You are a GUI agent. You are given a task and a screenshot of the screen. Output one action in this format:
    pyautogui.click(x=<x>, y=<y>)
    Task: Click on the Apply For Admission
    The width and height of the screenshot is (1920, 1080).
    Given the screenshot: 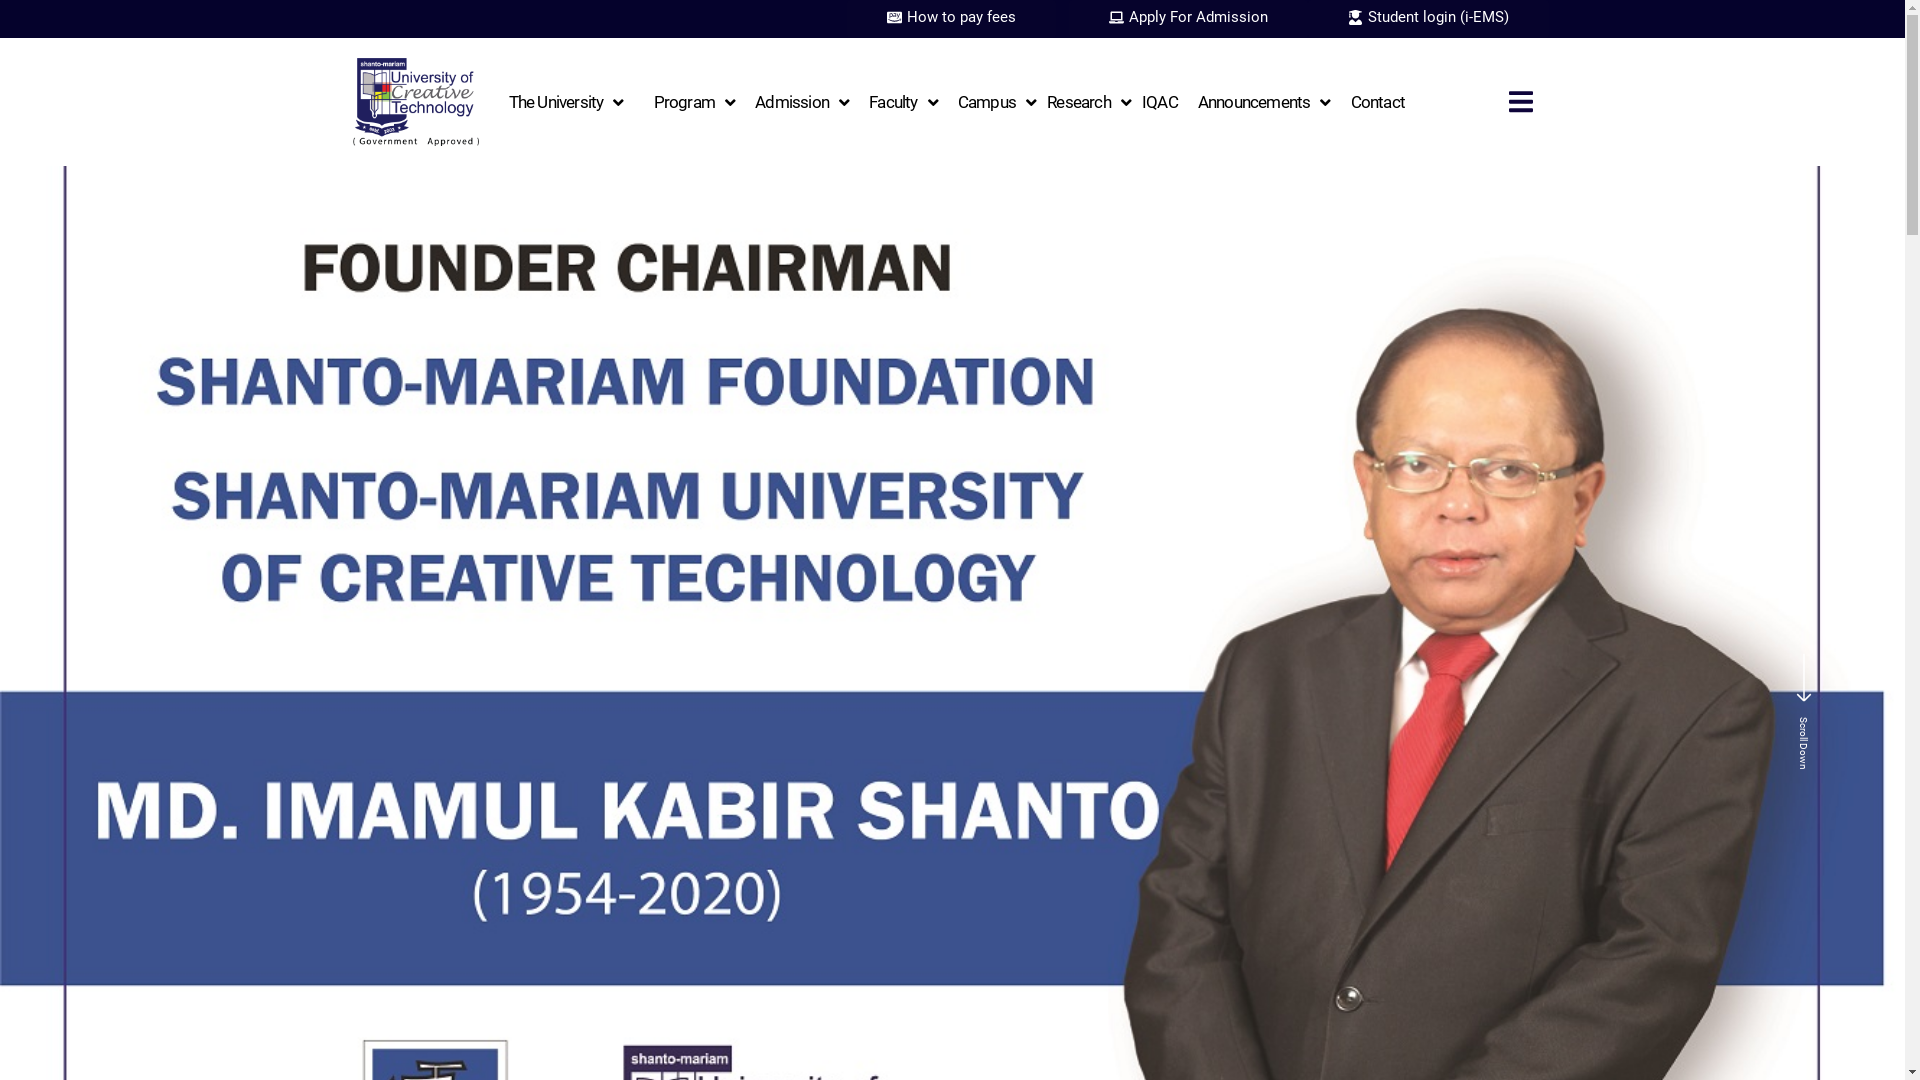 What is the action you would take?
    pyautogui.click(x=1188, y=19)
    